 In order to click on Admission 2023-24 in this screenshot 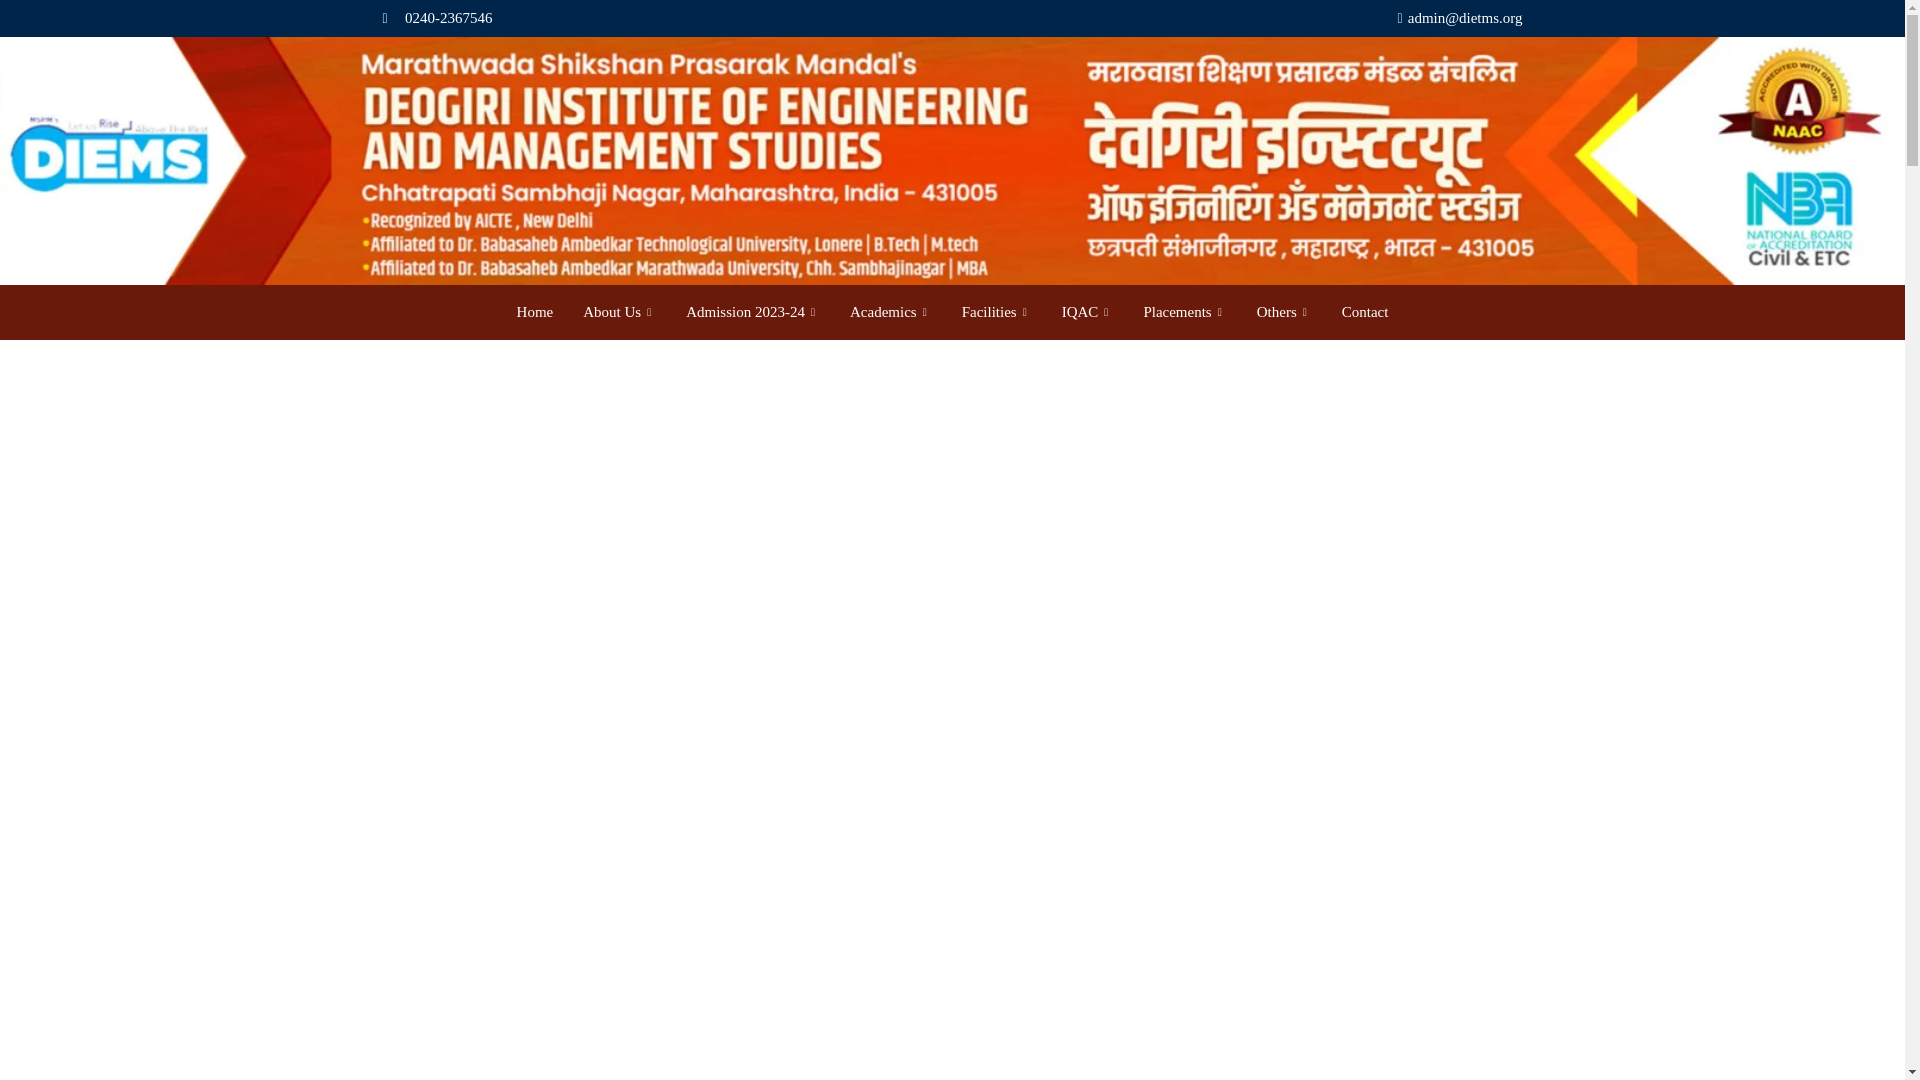, I will do `click(752, 312)`.